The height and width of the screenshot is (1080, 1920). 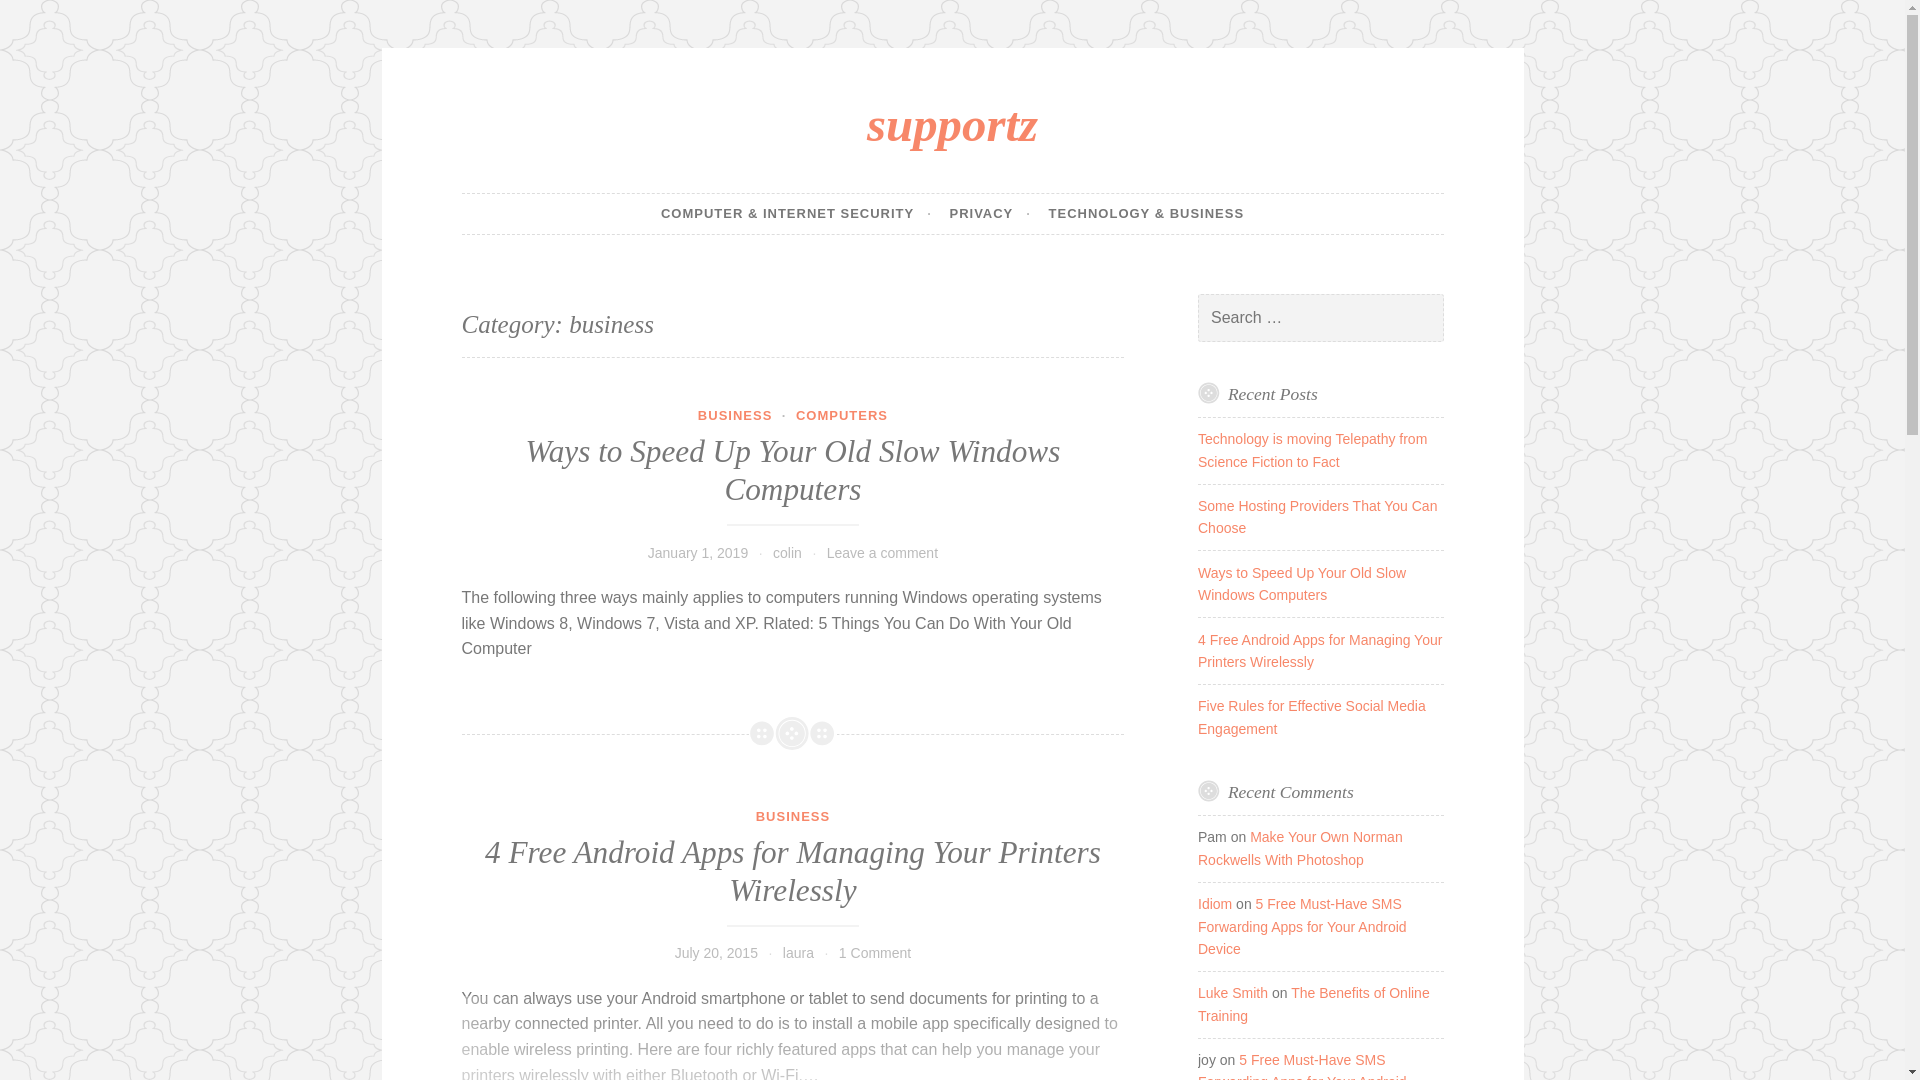 I want to click on BUSINESS, so click(x=734, y=416).